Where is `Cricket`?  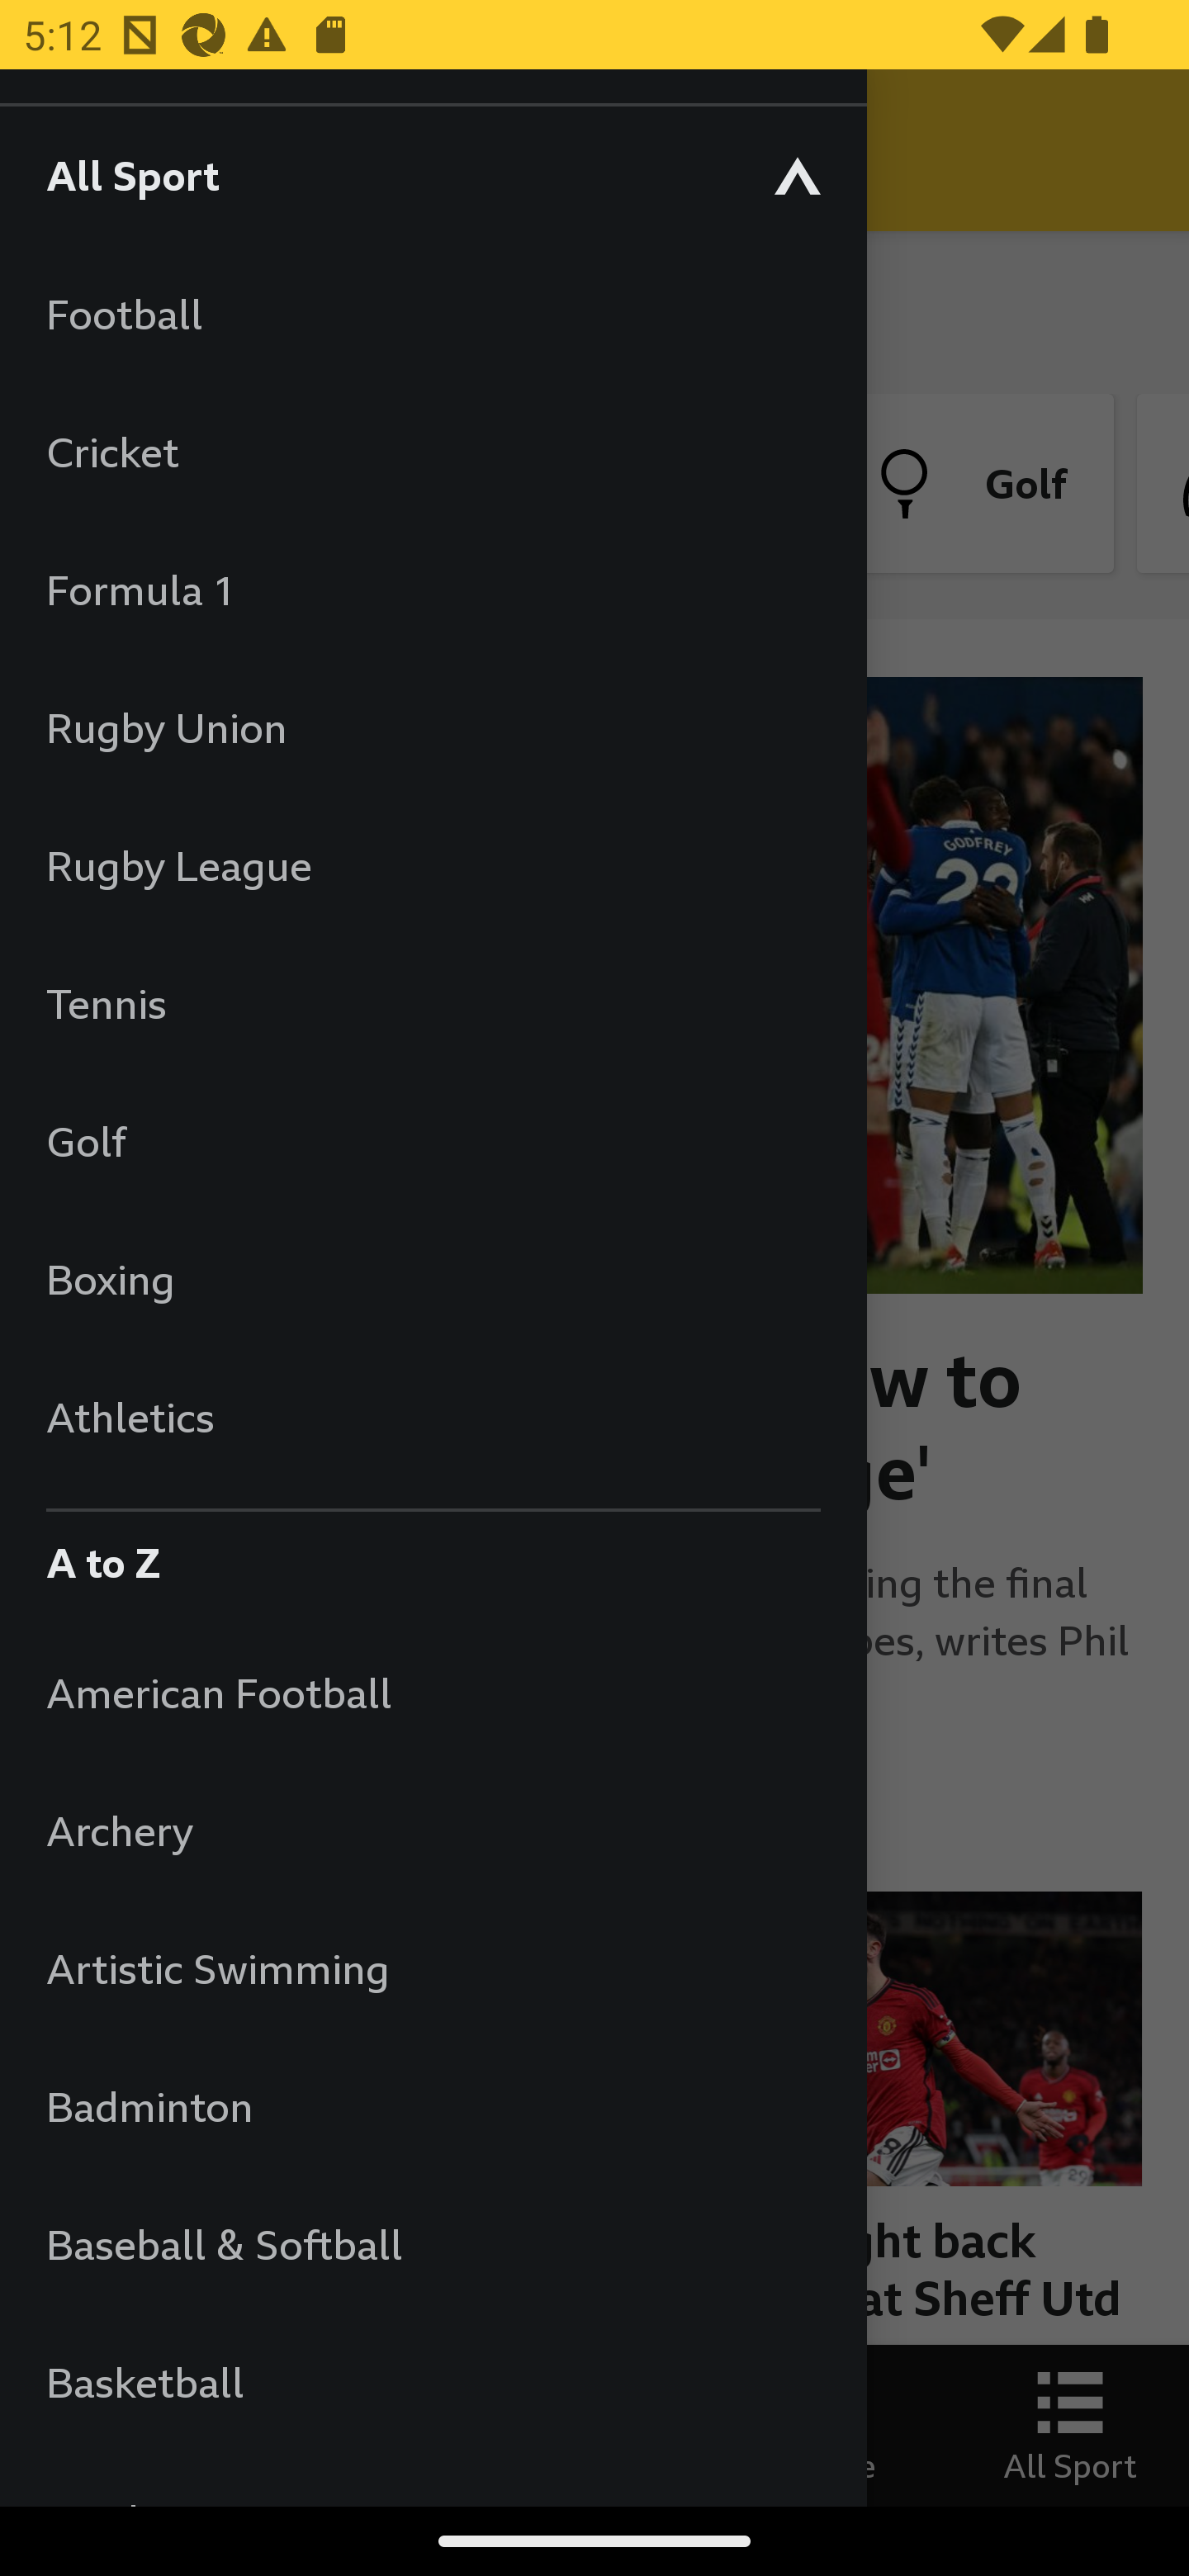 Cricket is located at coordinates (433, 451).